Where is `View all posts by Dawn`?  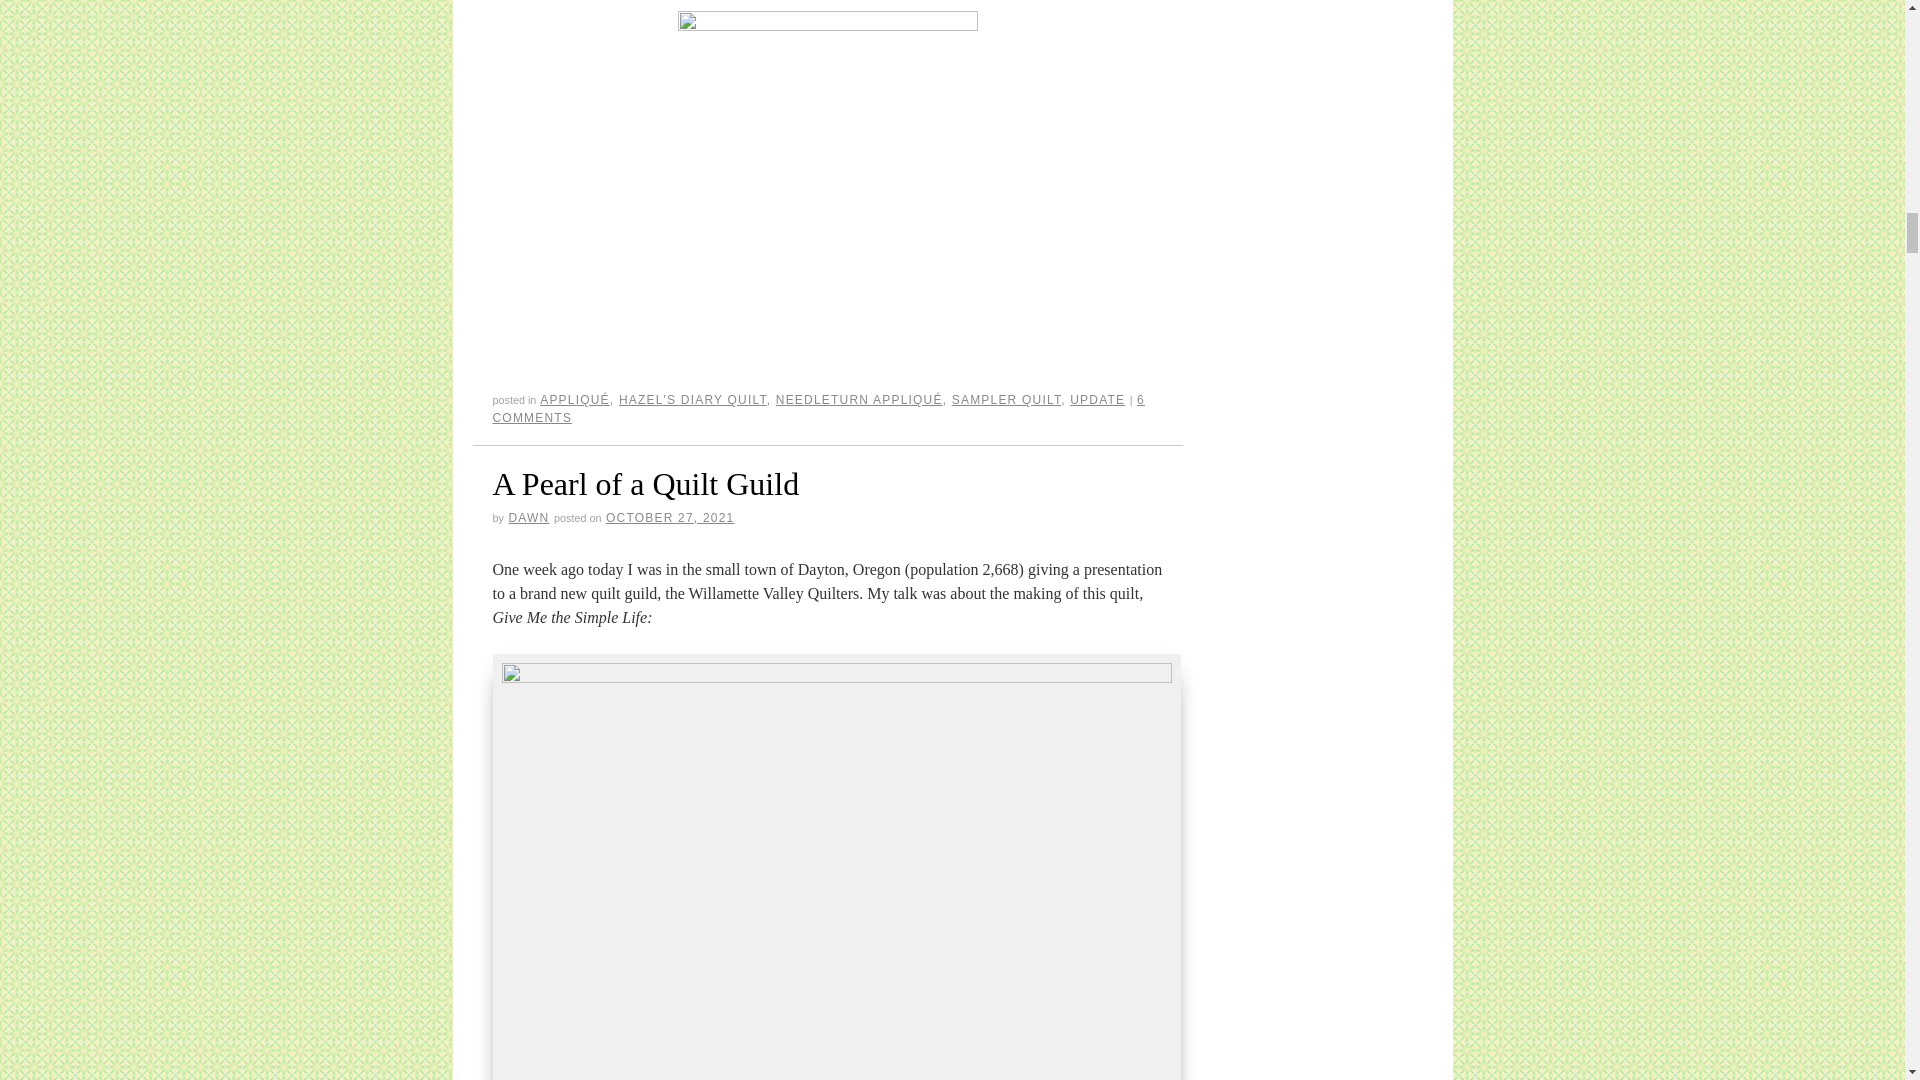 View all posts by Dawn is located at coordinates (528, 517).